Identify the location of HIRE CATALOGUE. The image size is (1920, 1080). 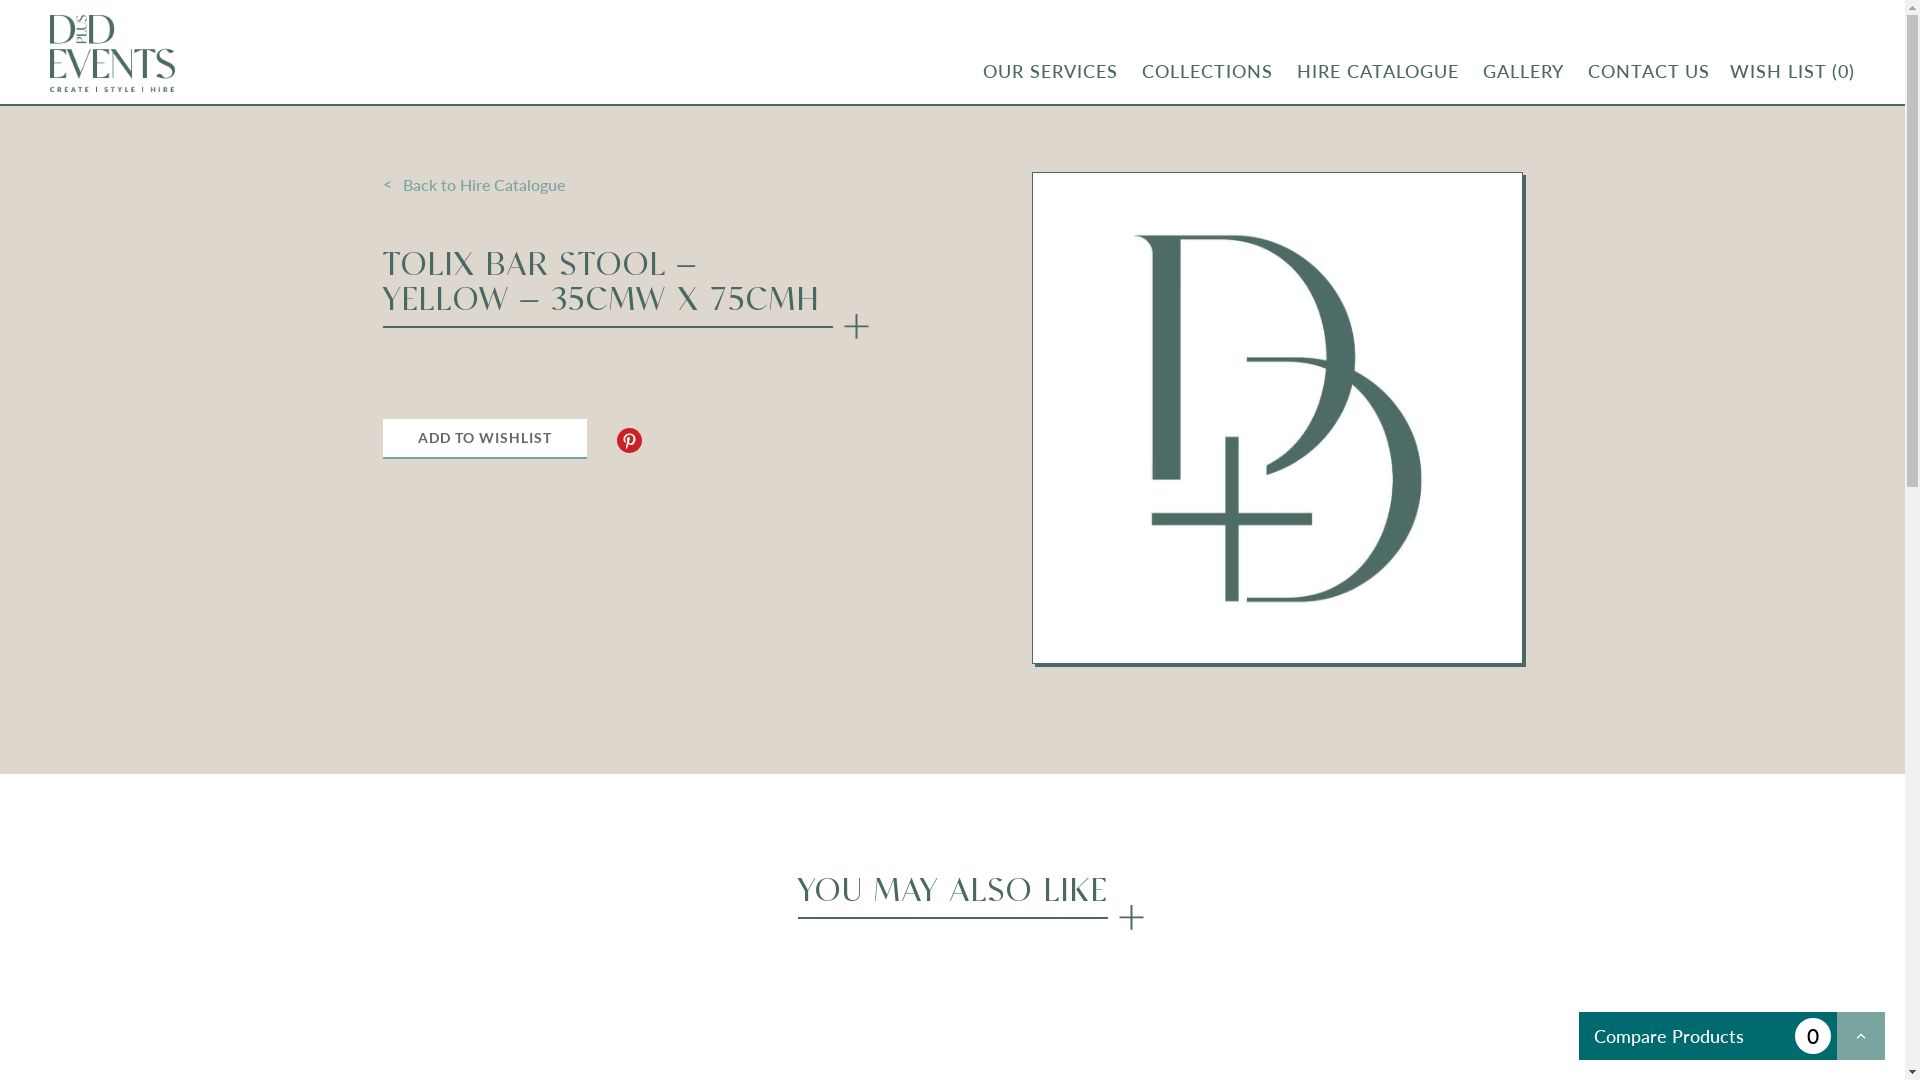
(1378, 71).